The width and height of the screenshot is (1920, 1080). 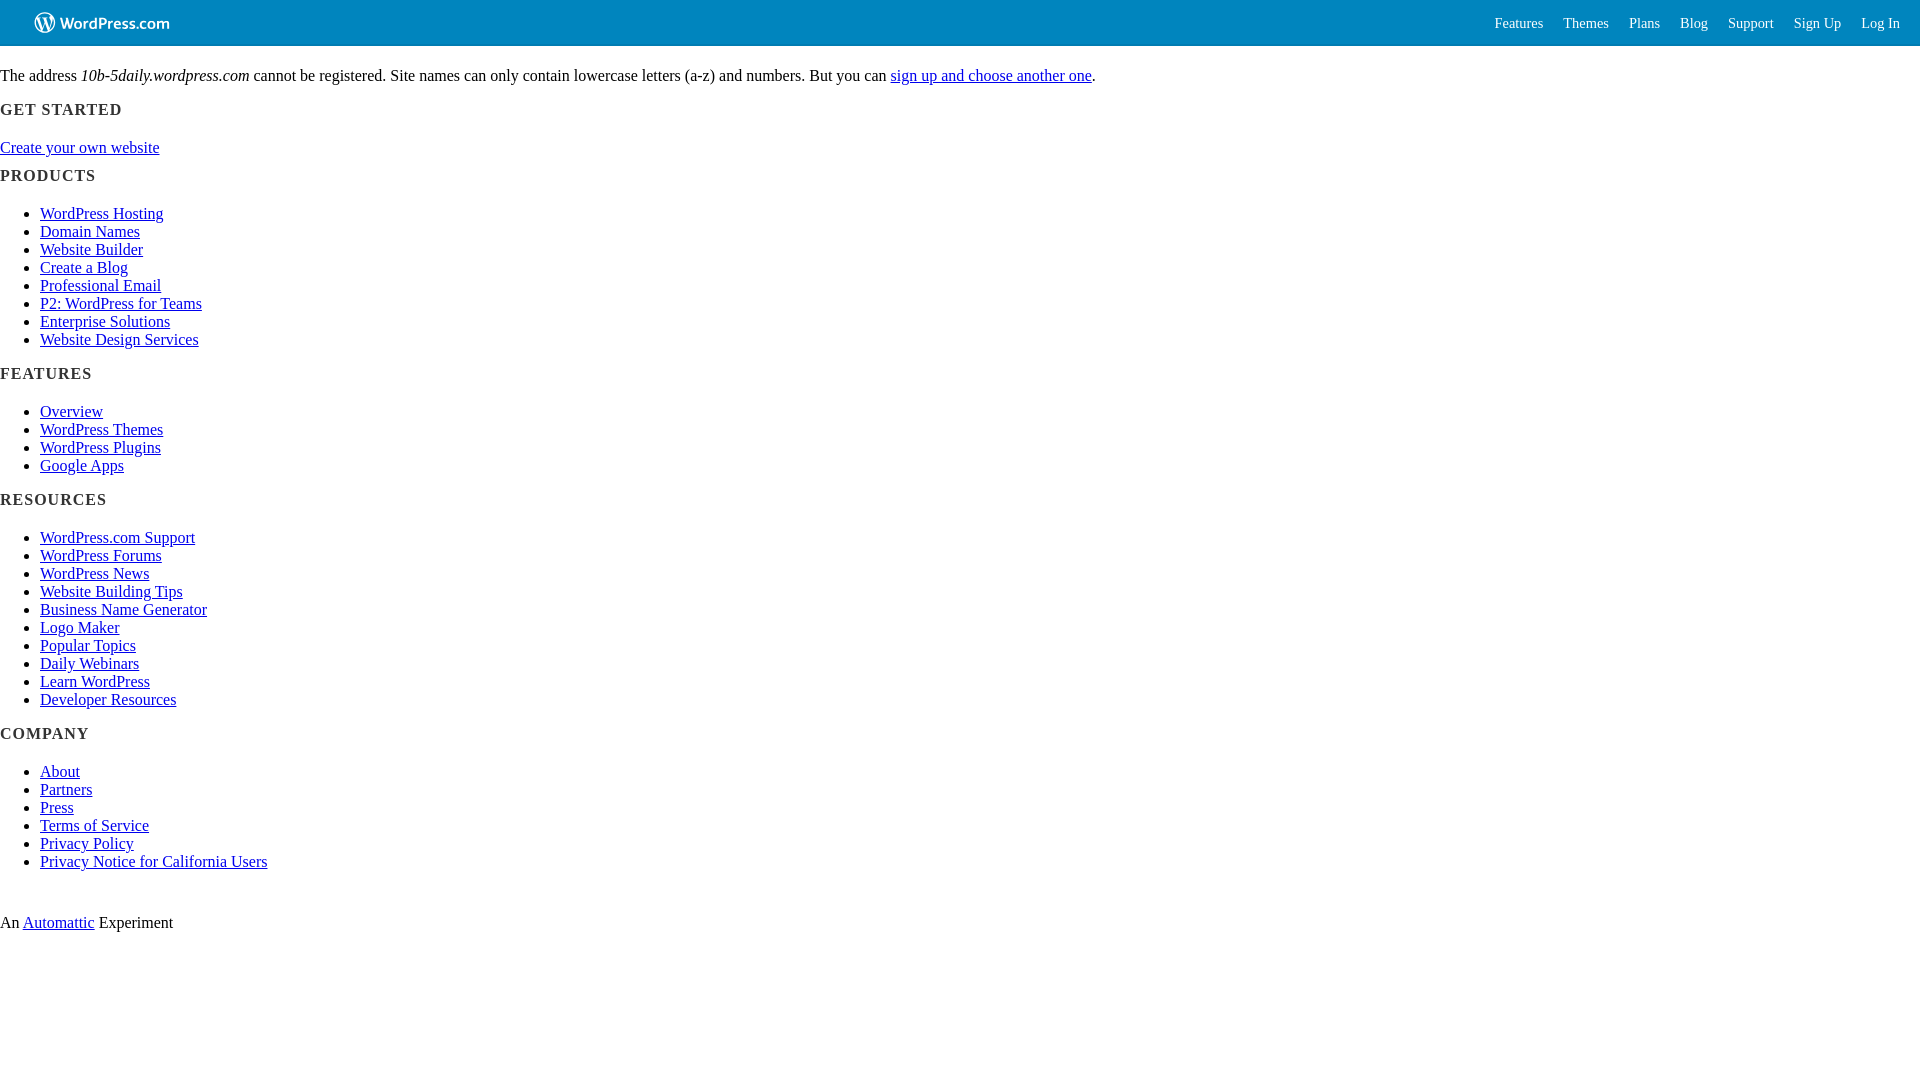 I want to click on Privacy Notice for California Users, so click(x=154, y=862).